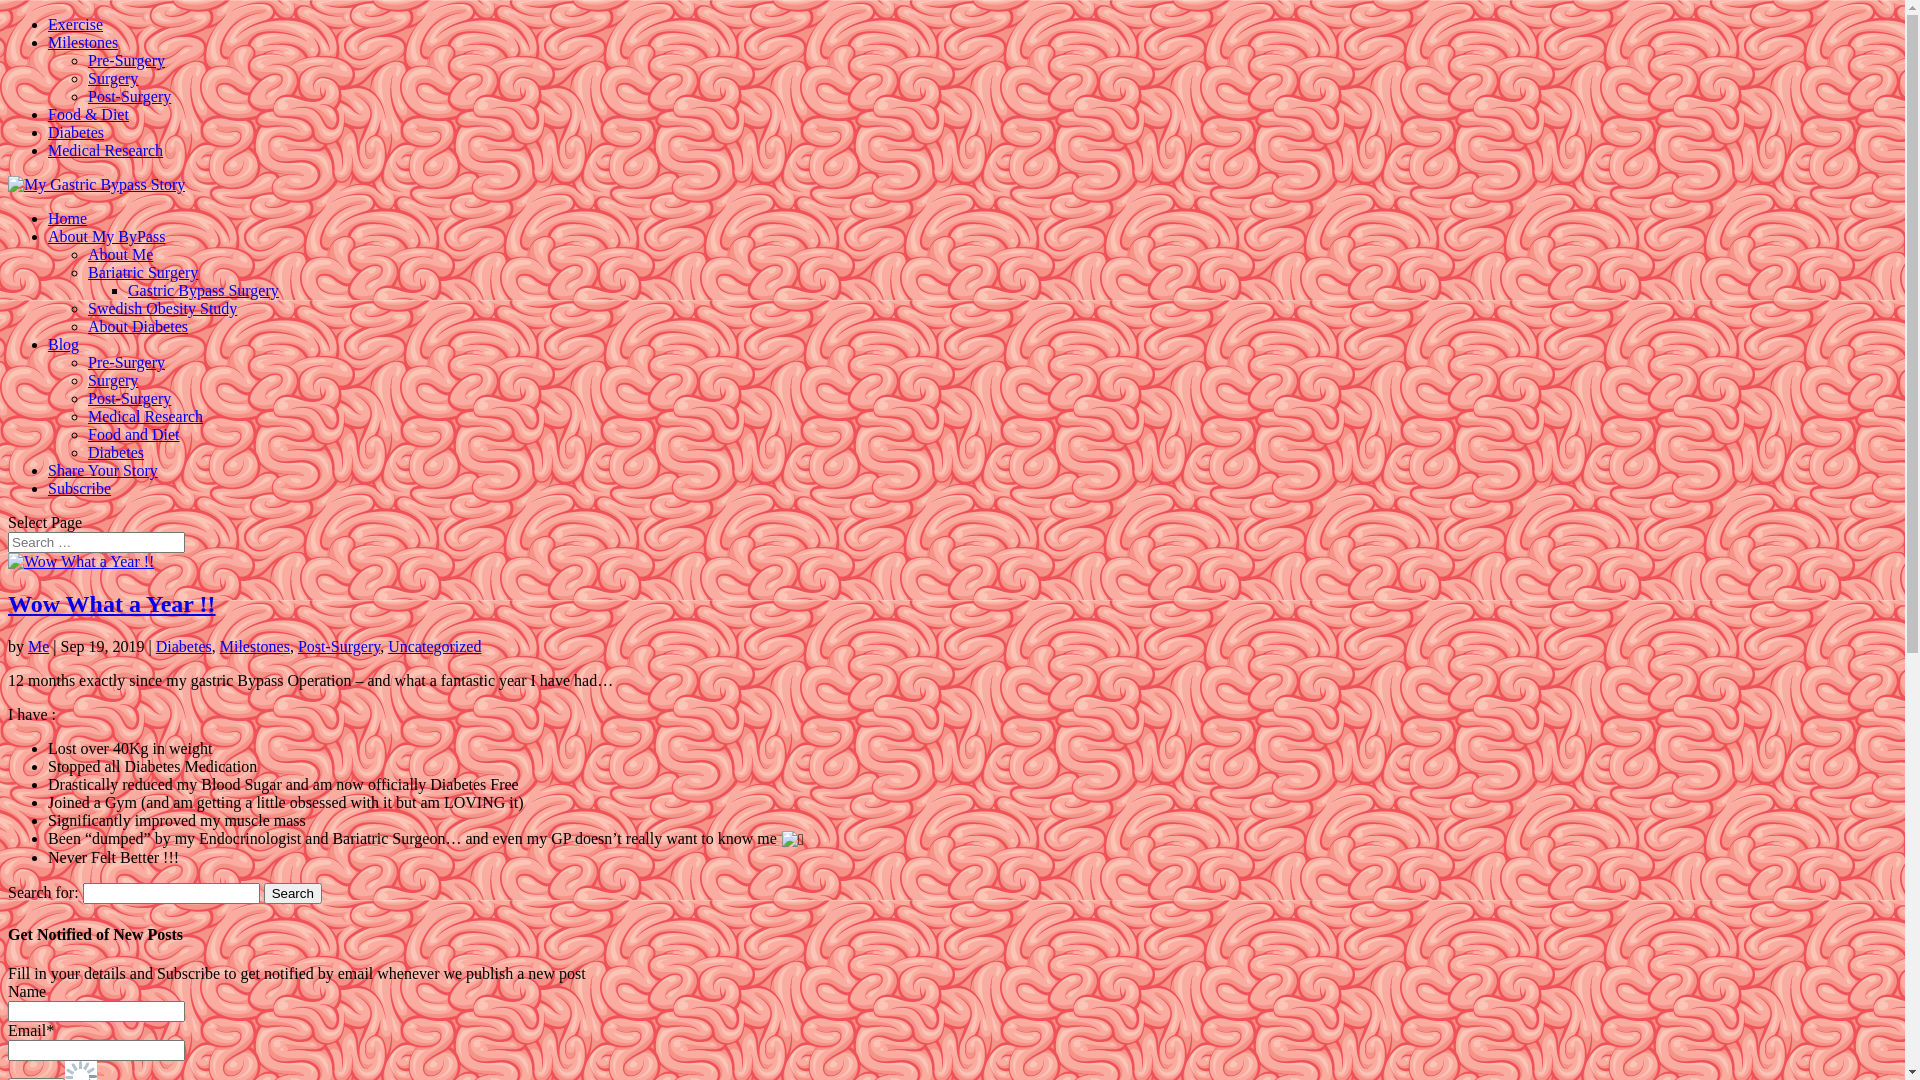 The width and height of the screenshot is (1920, 1080). What do you see at coordinates (293, 893) in the screenshot?
I see `Search` at bounding box center [293, 893].